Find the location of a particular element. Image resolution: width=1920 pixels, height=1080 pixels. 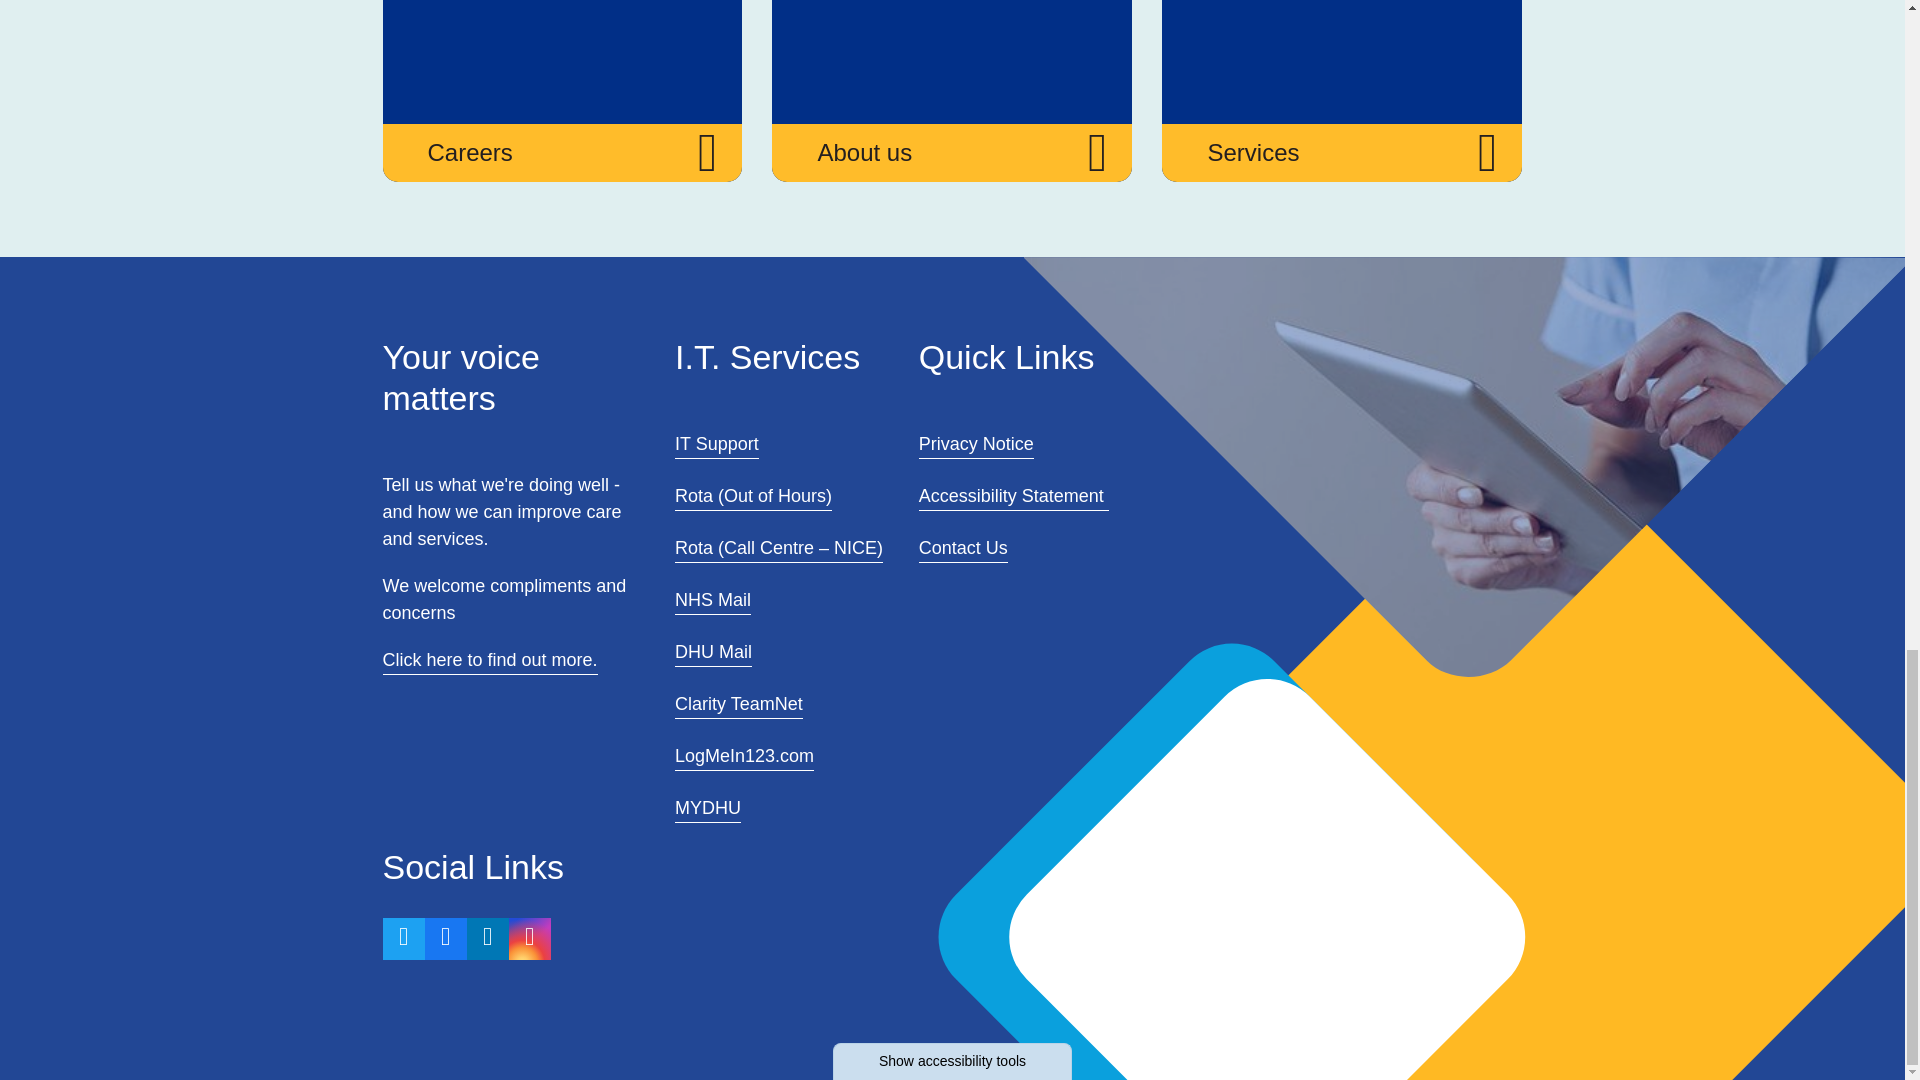

Twitter is located at coordinates (403, 939).